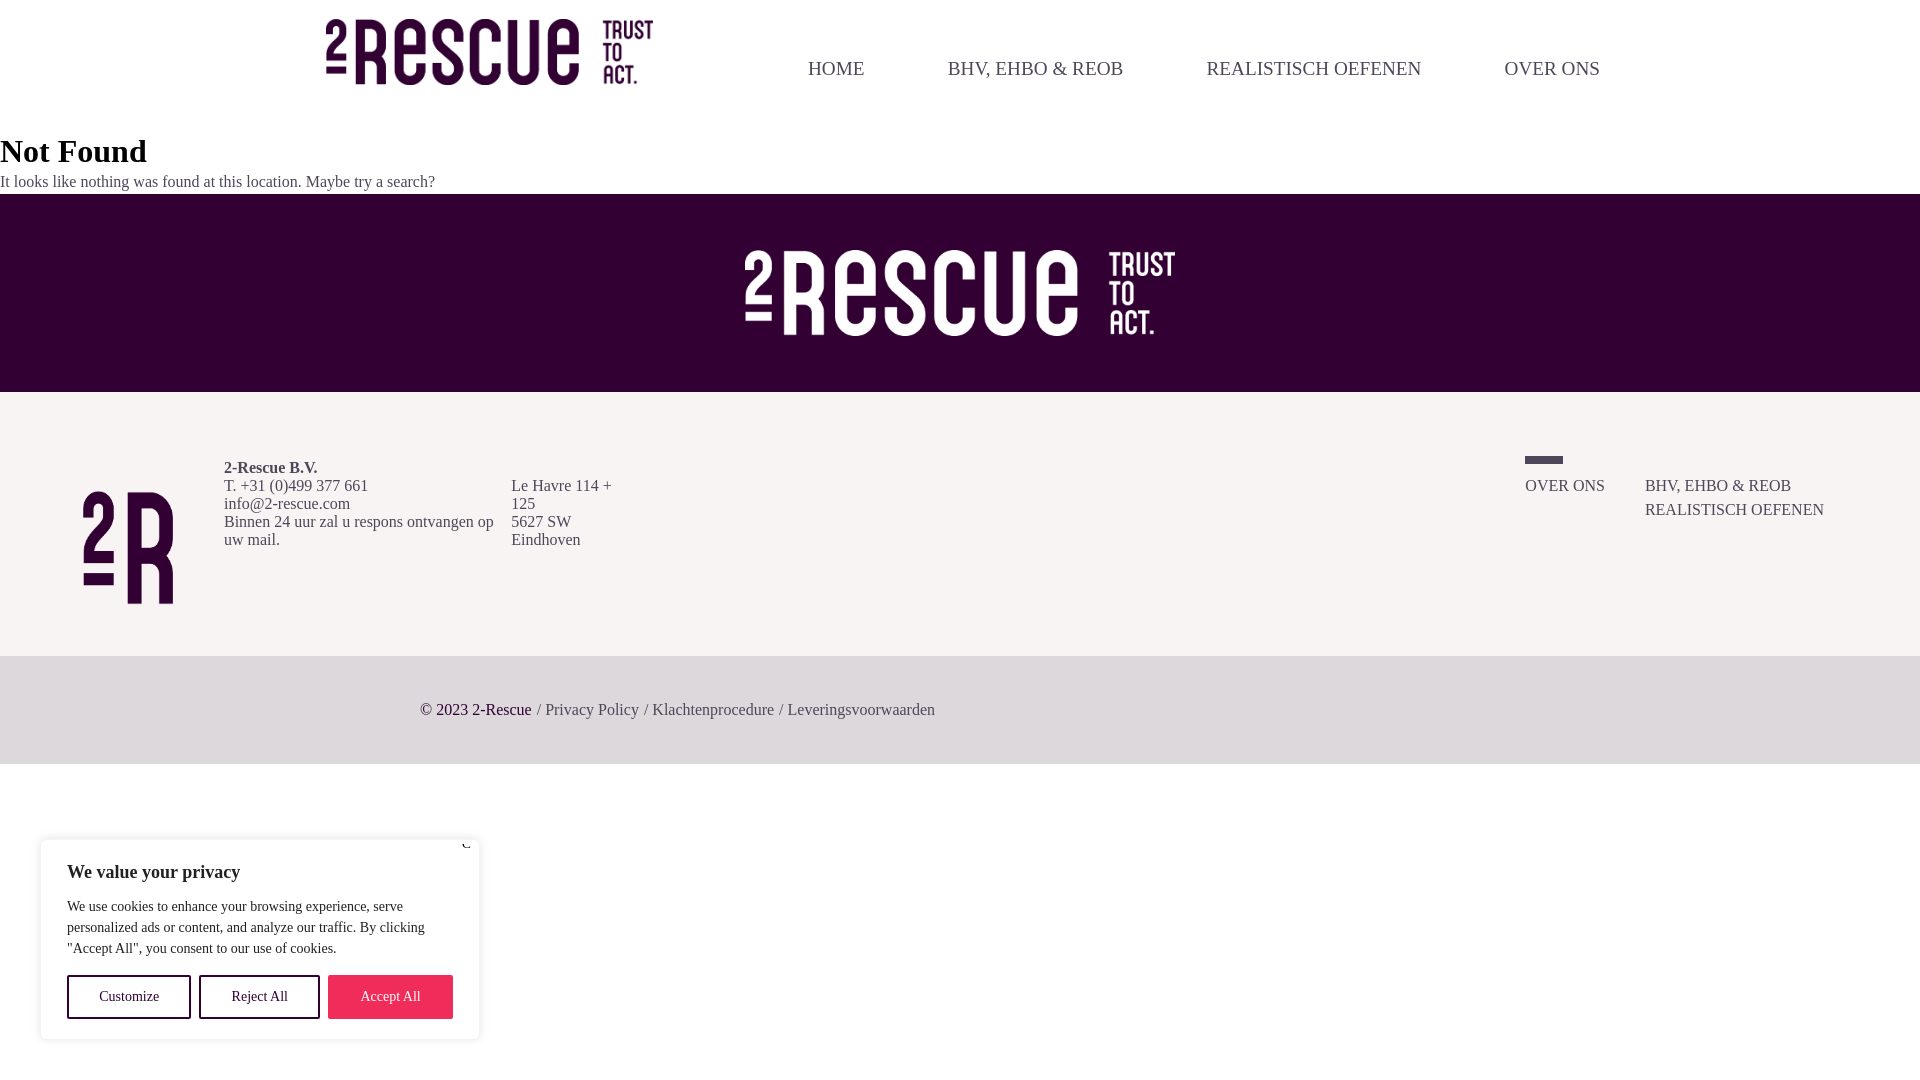  Describe the element at coordinates (1734, 510) in the screenshot. I see `REALISTISCH OEFENEN` at that location.